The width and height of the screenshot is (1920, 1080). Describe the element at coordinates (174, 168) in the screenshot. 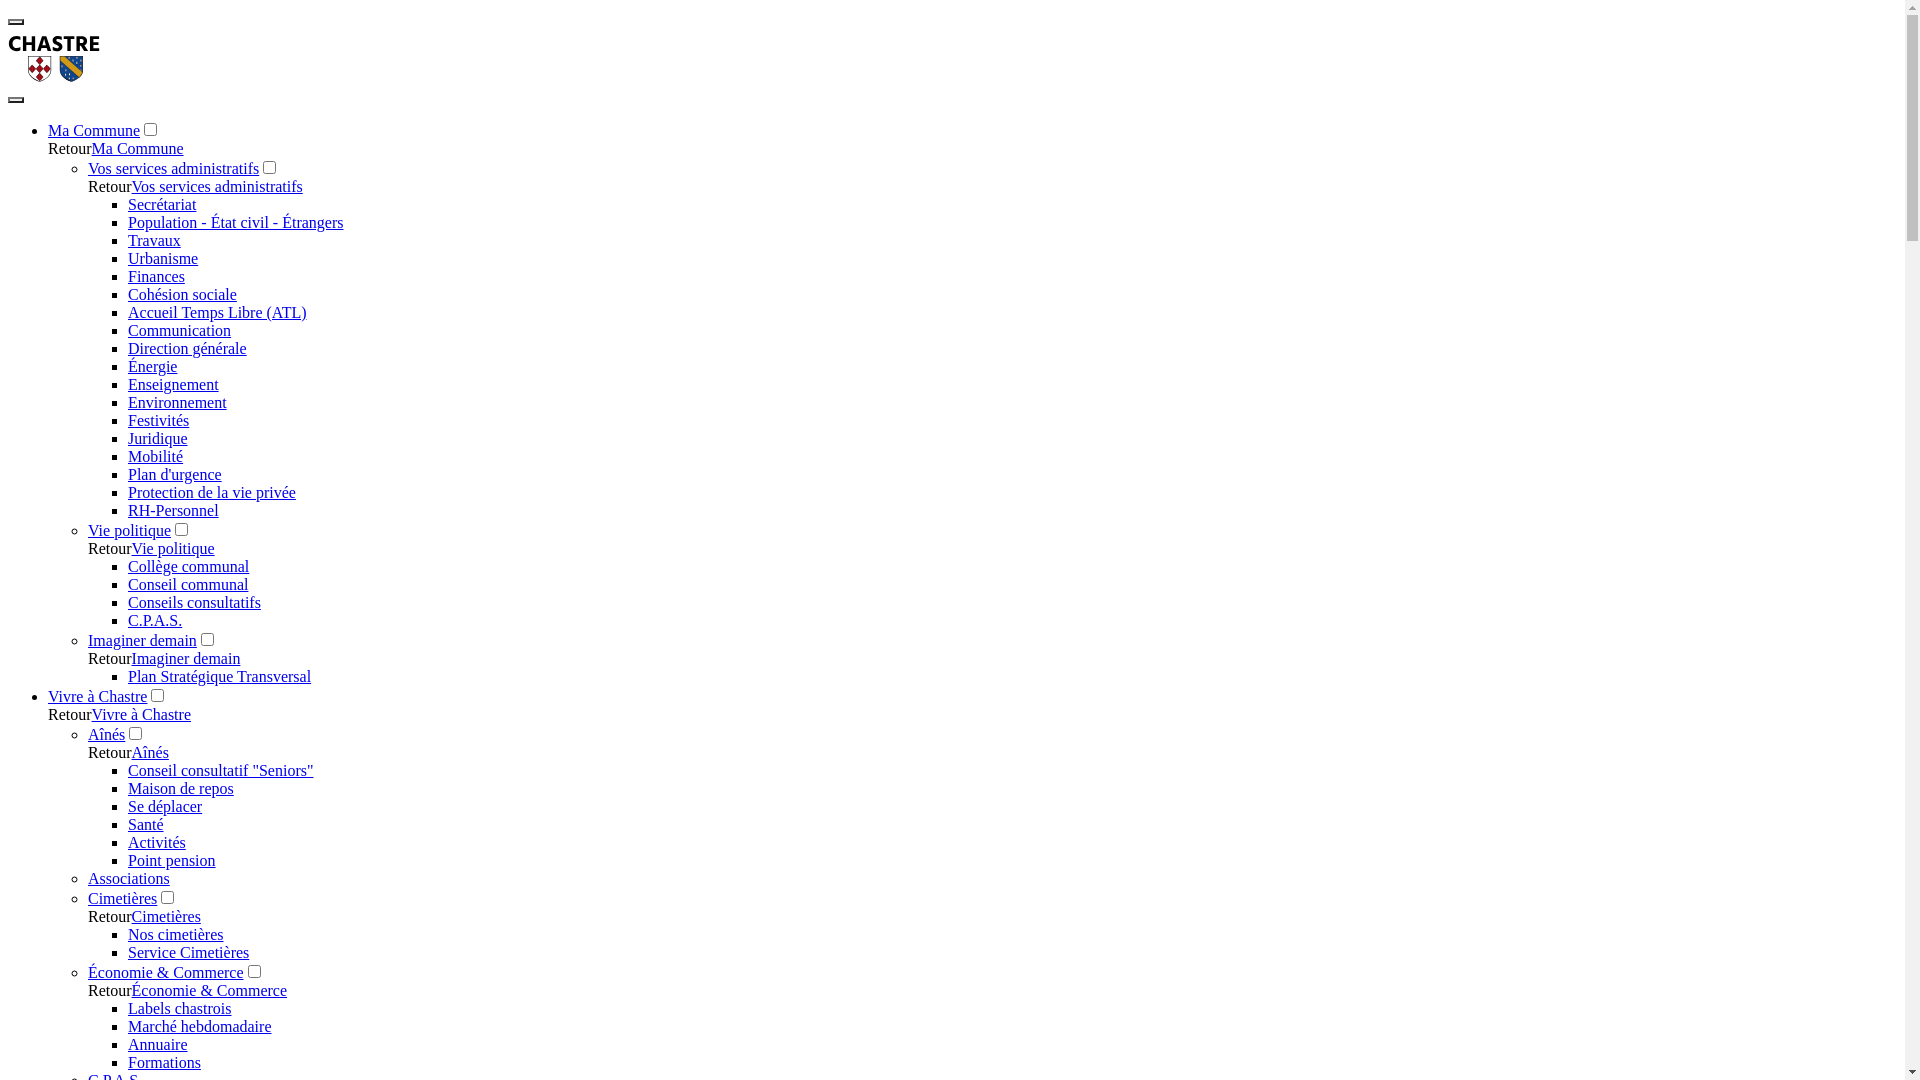

I see `Vos services administratifs` at that location.